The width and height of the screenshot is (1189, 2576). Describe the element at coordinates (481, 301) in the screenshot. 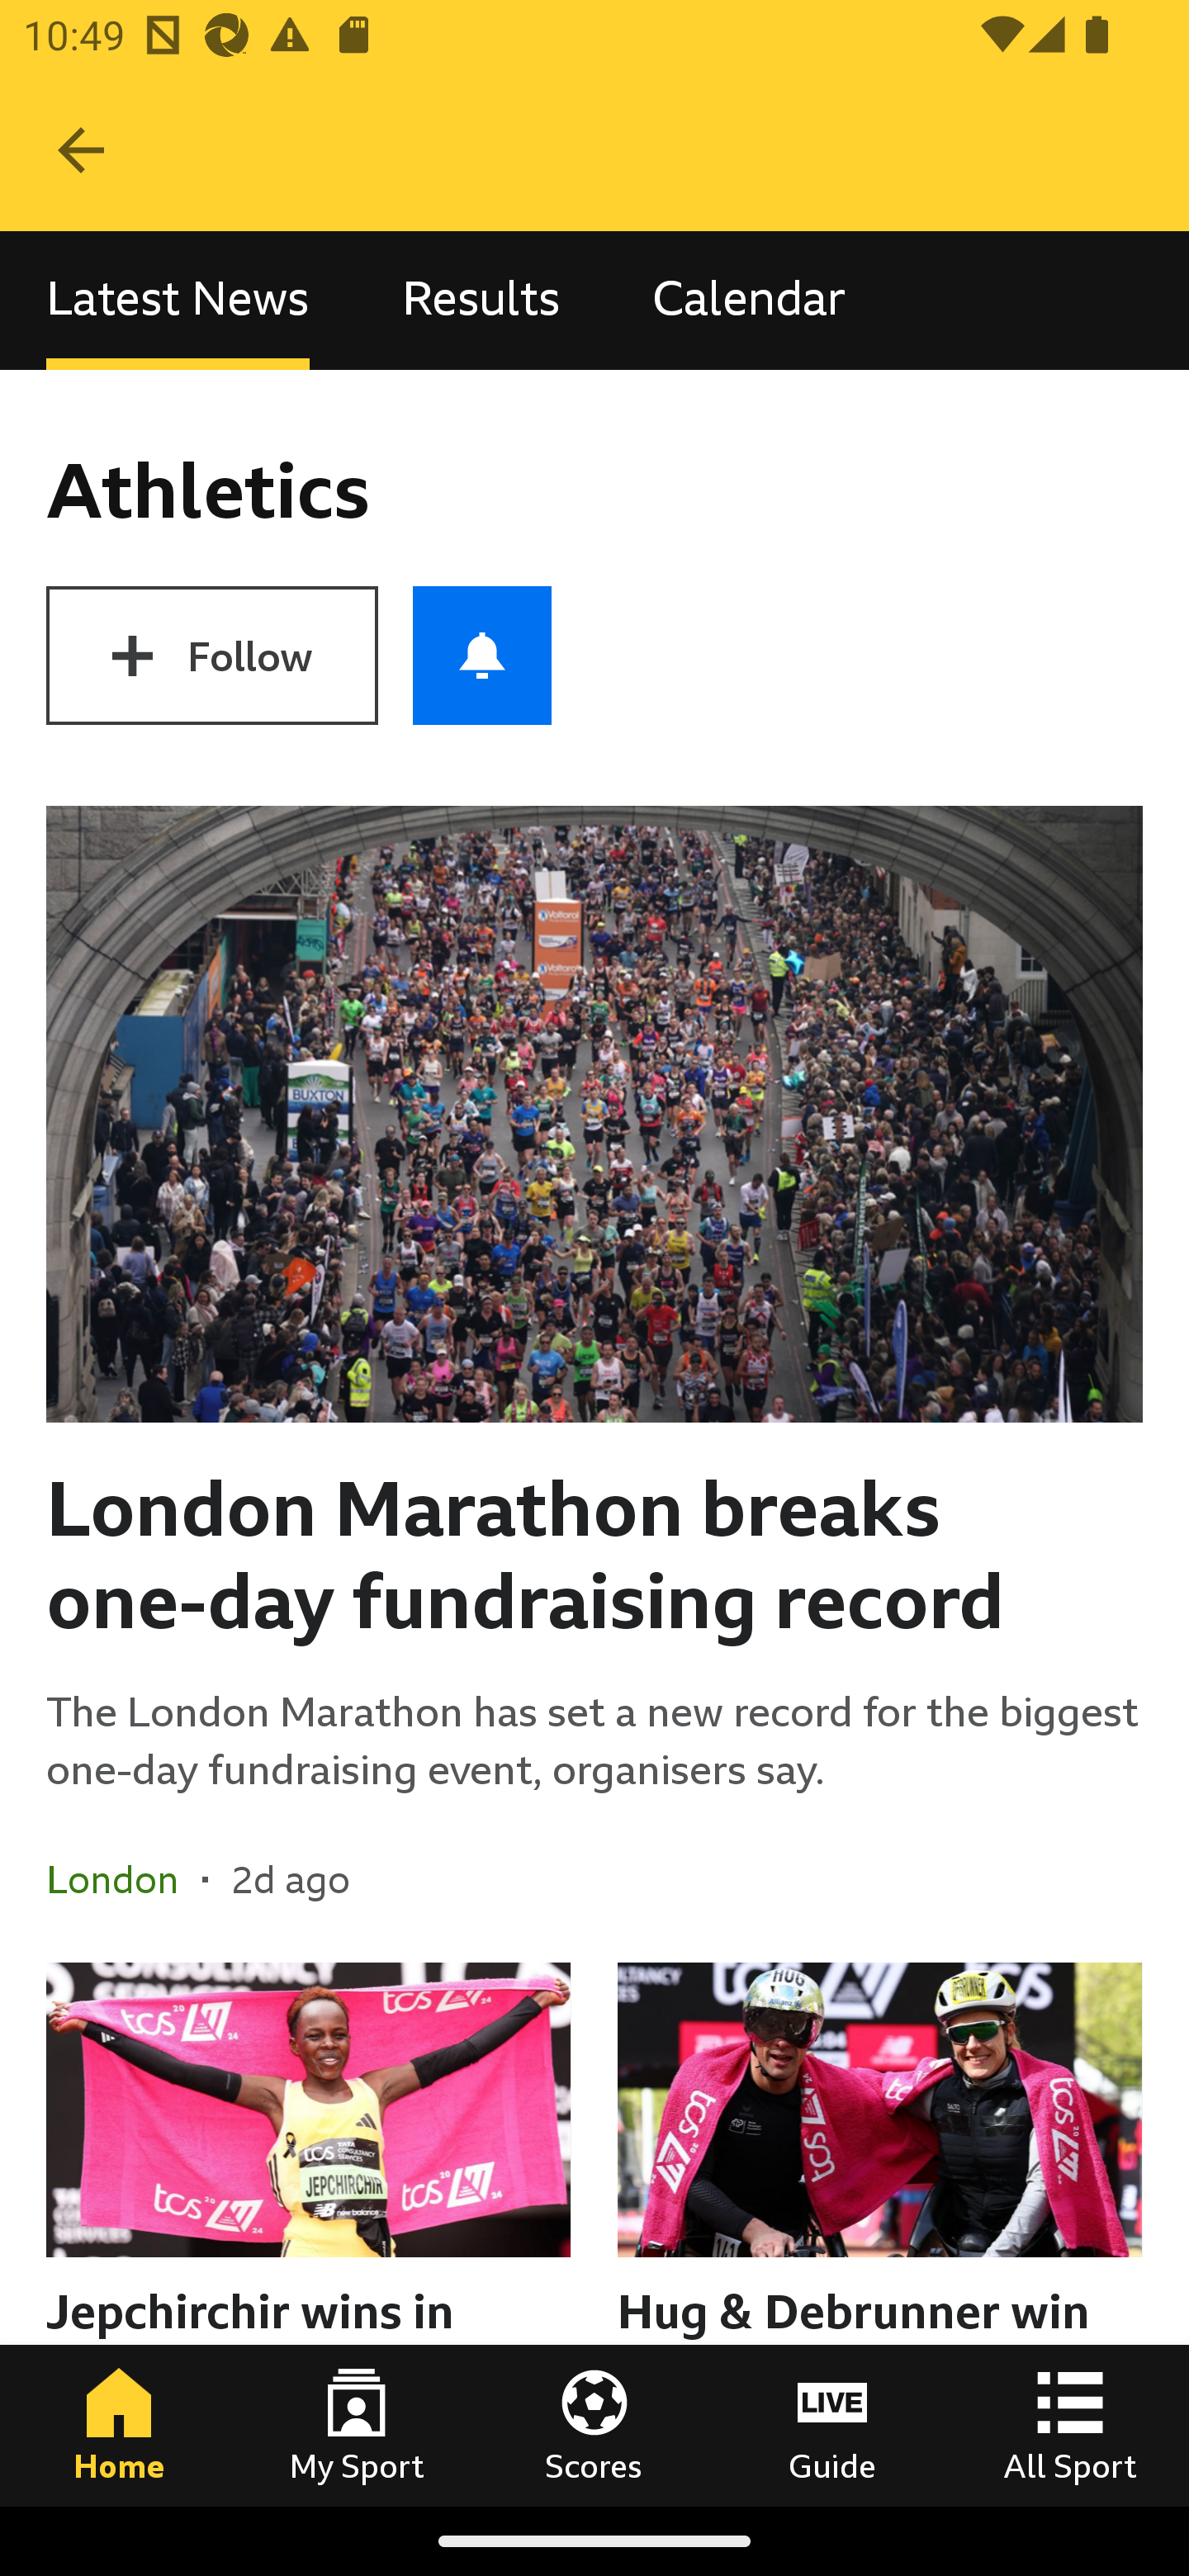

I see `Results` at that location.